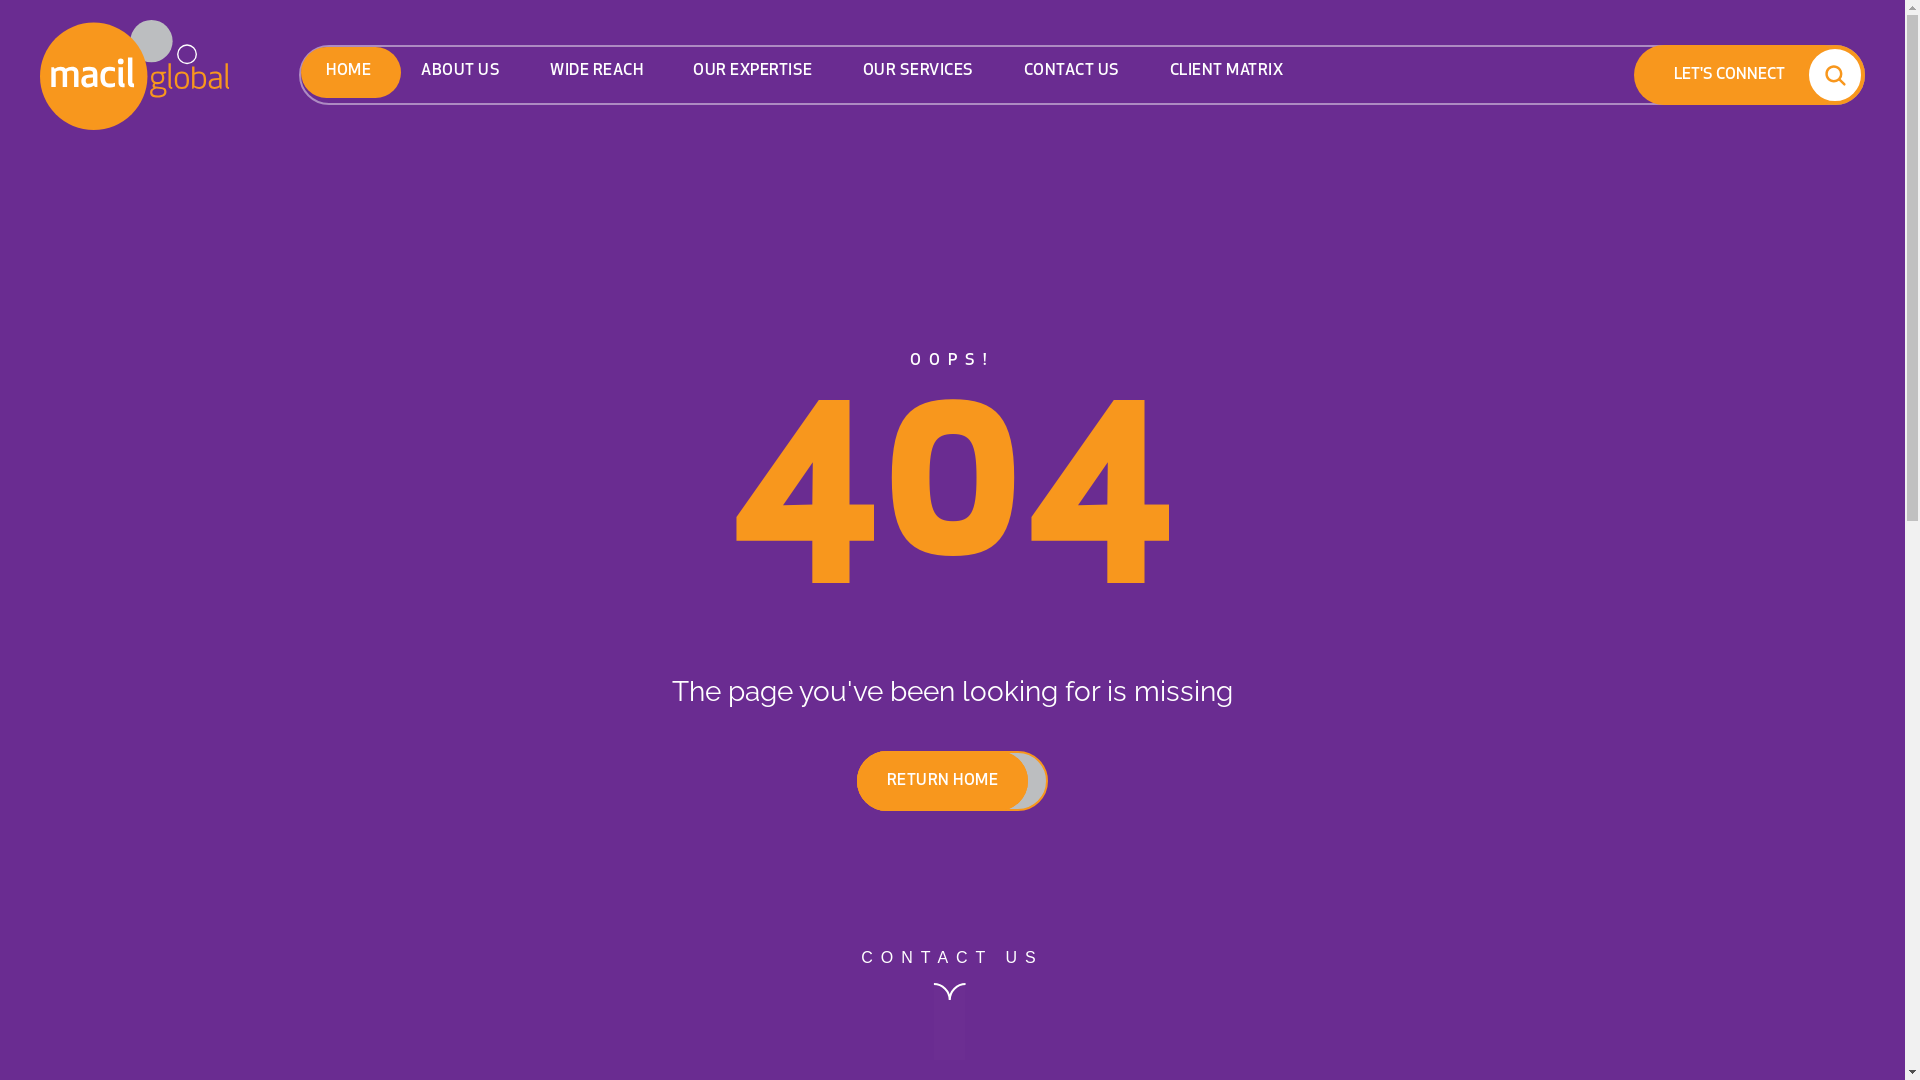 The height and width of the screenshot is (1080, 1920). What do you see at coordinates (943, 781) in the screenshot?
I see `RETURN HOME` at bounding box center [943, 781].